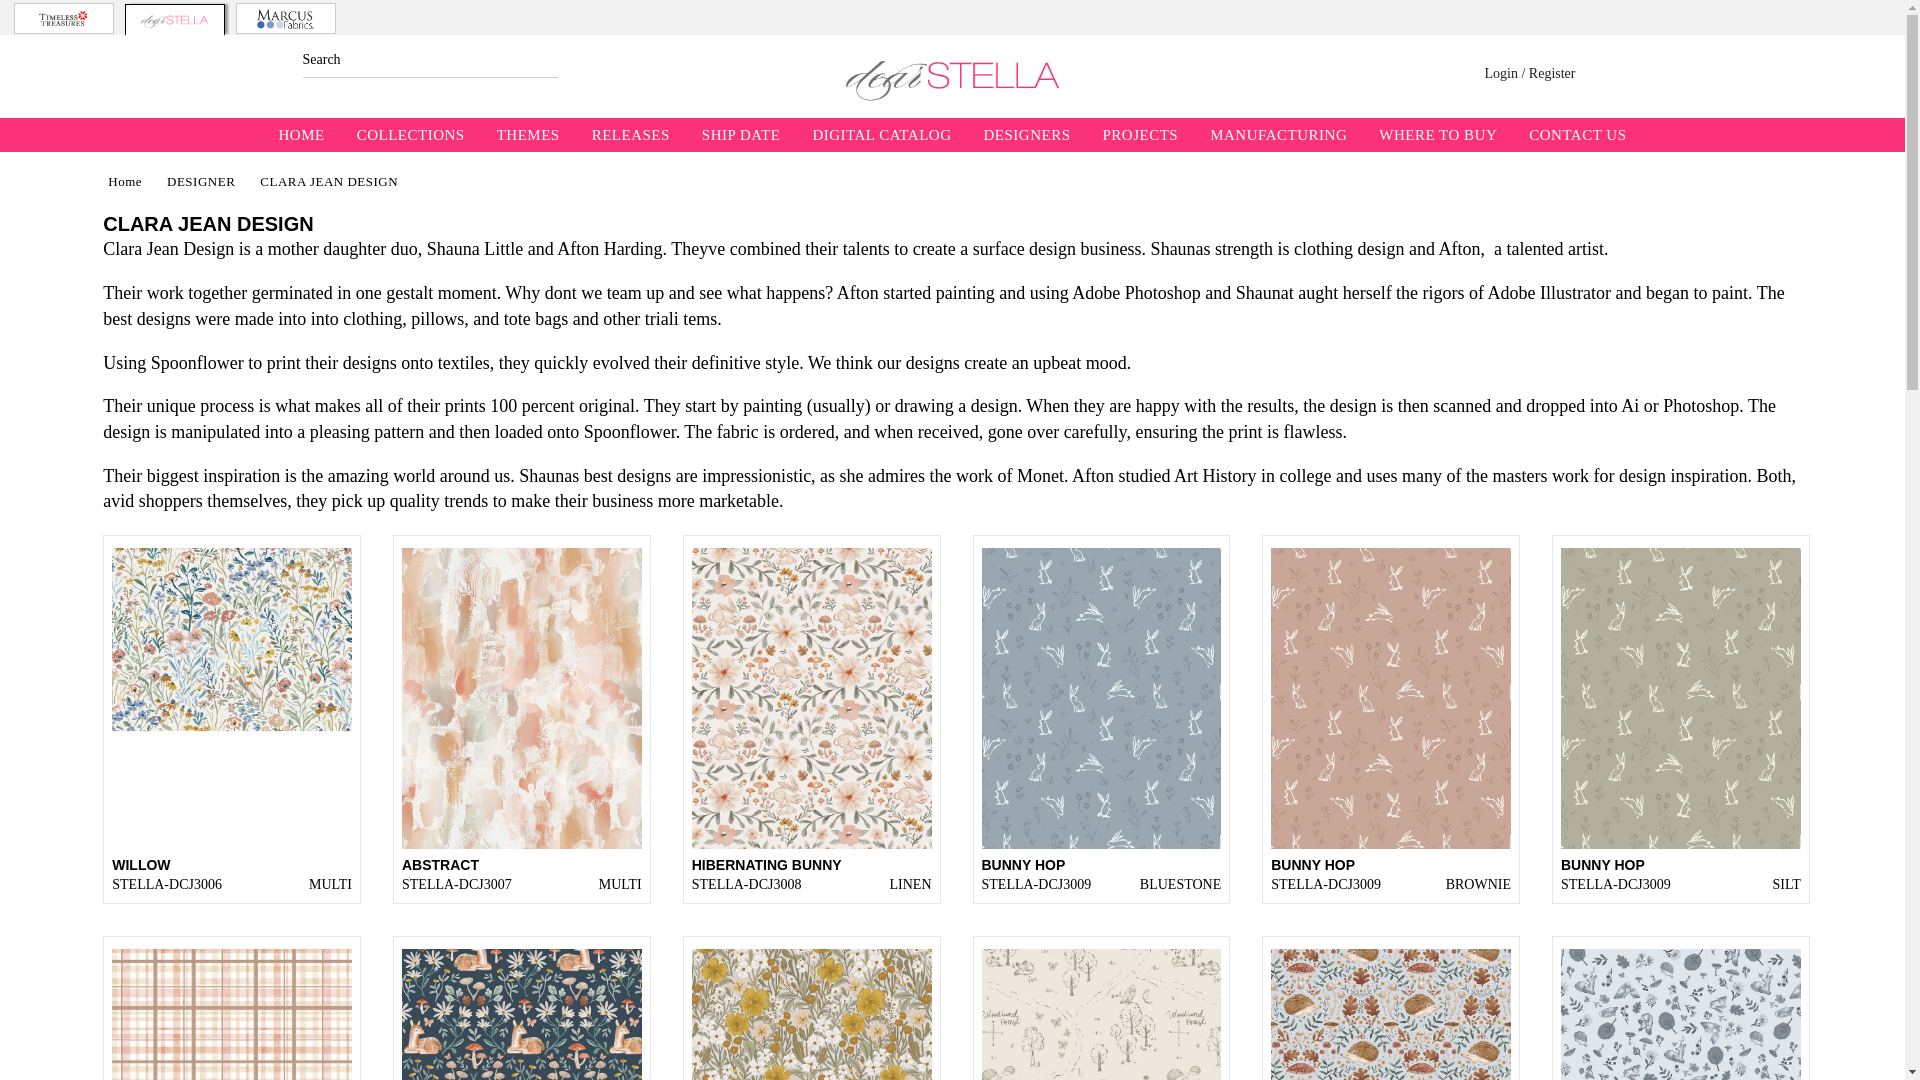 This screenshot has width=1920, height=1080. I want to click on Timeless Treasures, so click(63, 18).